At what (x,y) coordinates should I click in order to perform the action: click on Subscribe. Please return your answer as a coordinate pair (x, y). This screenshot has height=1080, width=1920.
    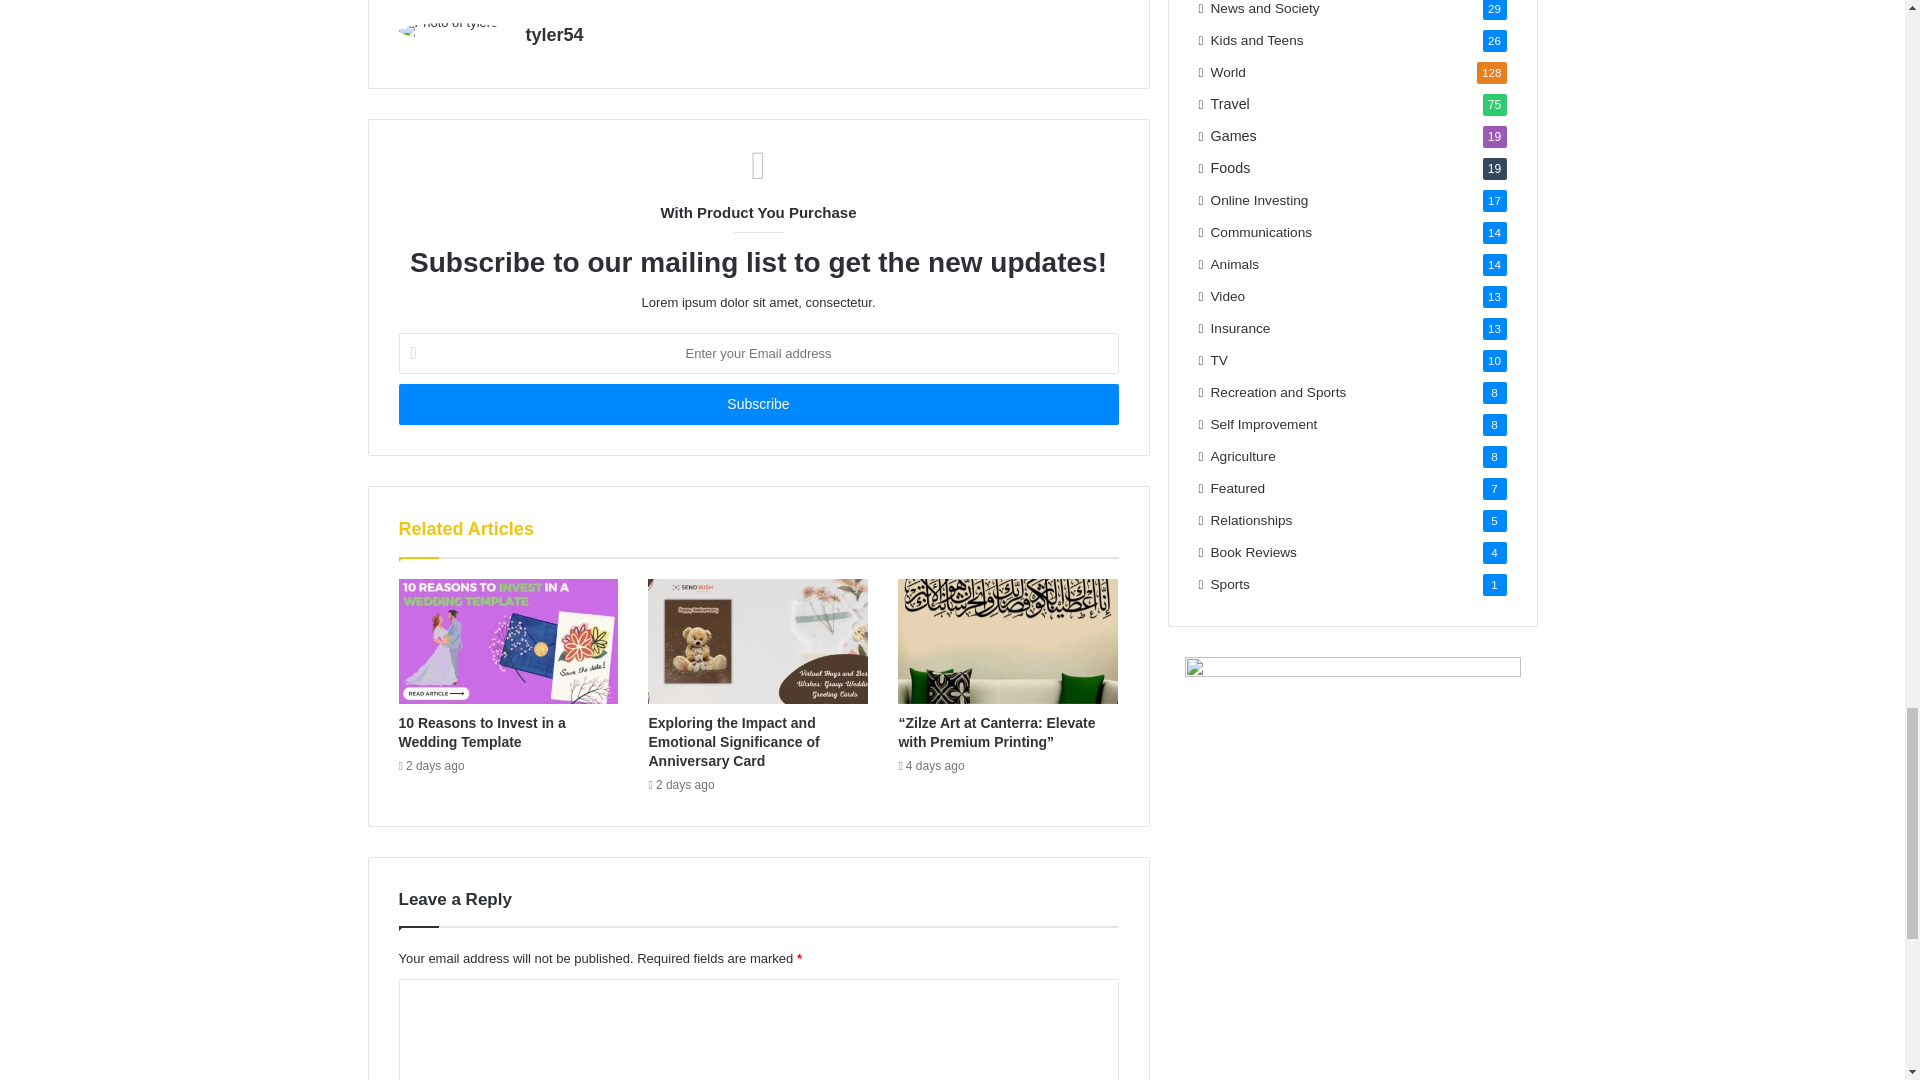
    Looking at the image, I should click on (757, 404).